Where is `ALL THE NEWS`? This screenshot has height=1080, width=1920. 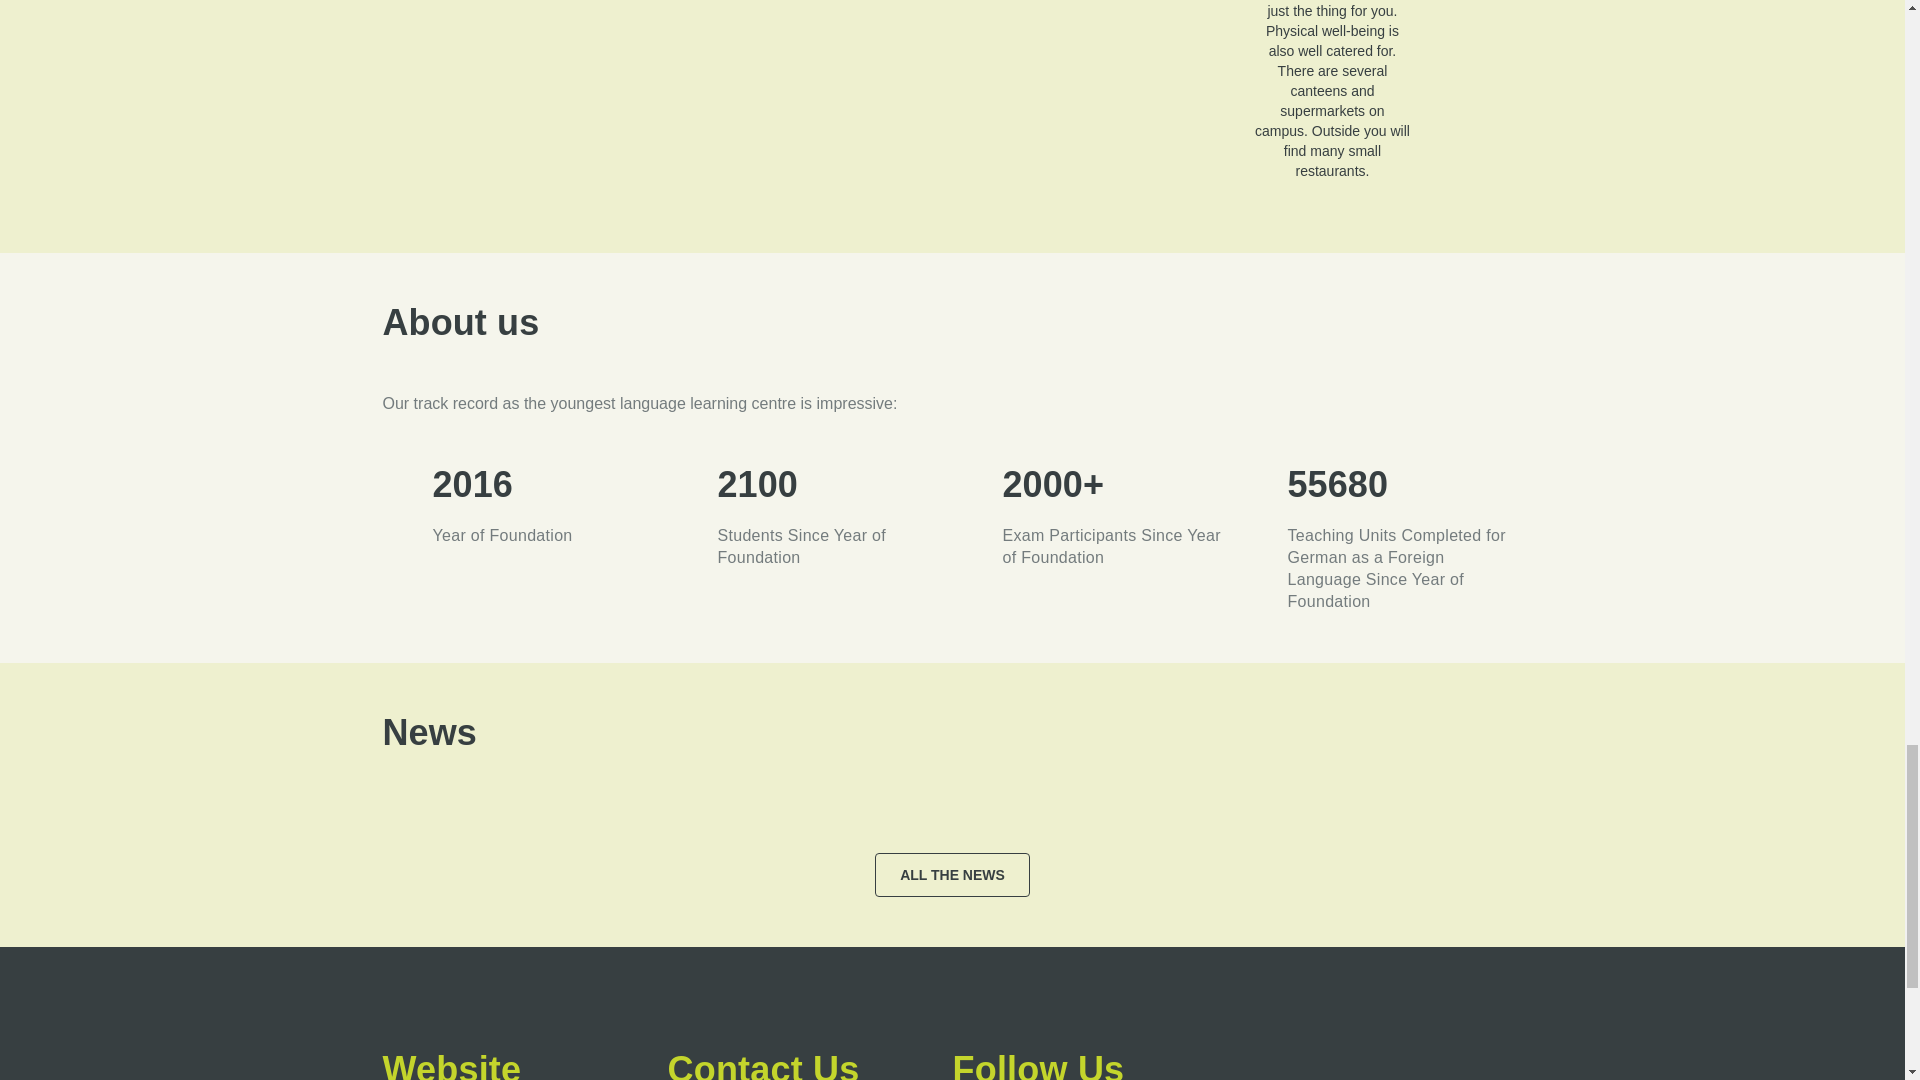
ALL THE NEWS is located at coordinates (952, 875).